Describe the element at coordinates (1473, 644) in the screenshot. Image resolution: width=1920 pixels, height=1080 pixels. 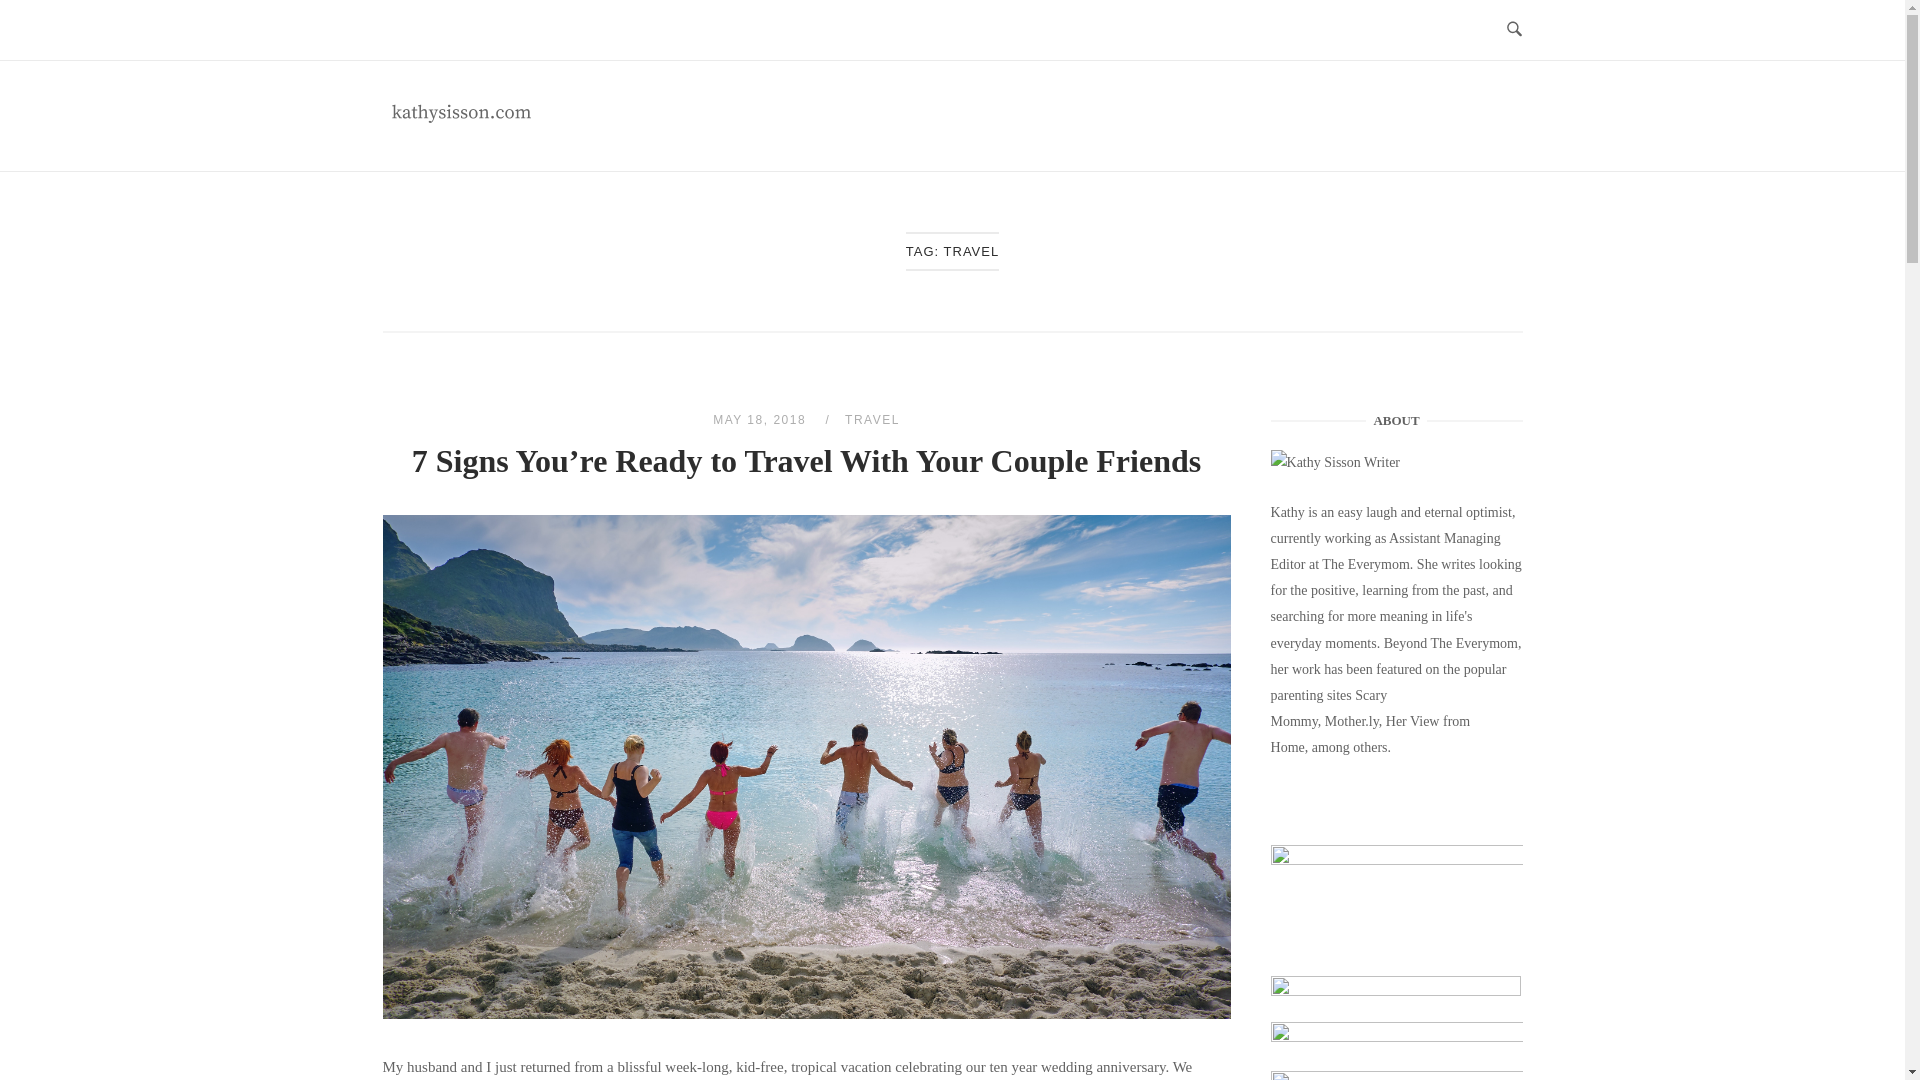
I see `The Everymom` at that location.